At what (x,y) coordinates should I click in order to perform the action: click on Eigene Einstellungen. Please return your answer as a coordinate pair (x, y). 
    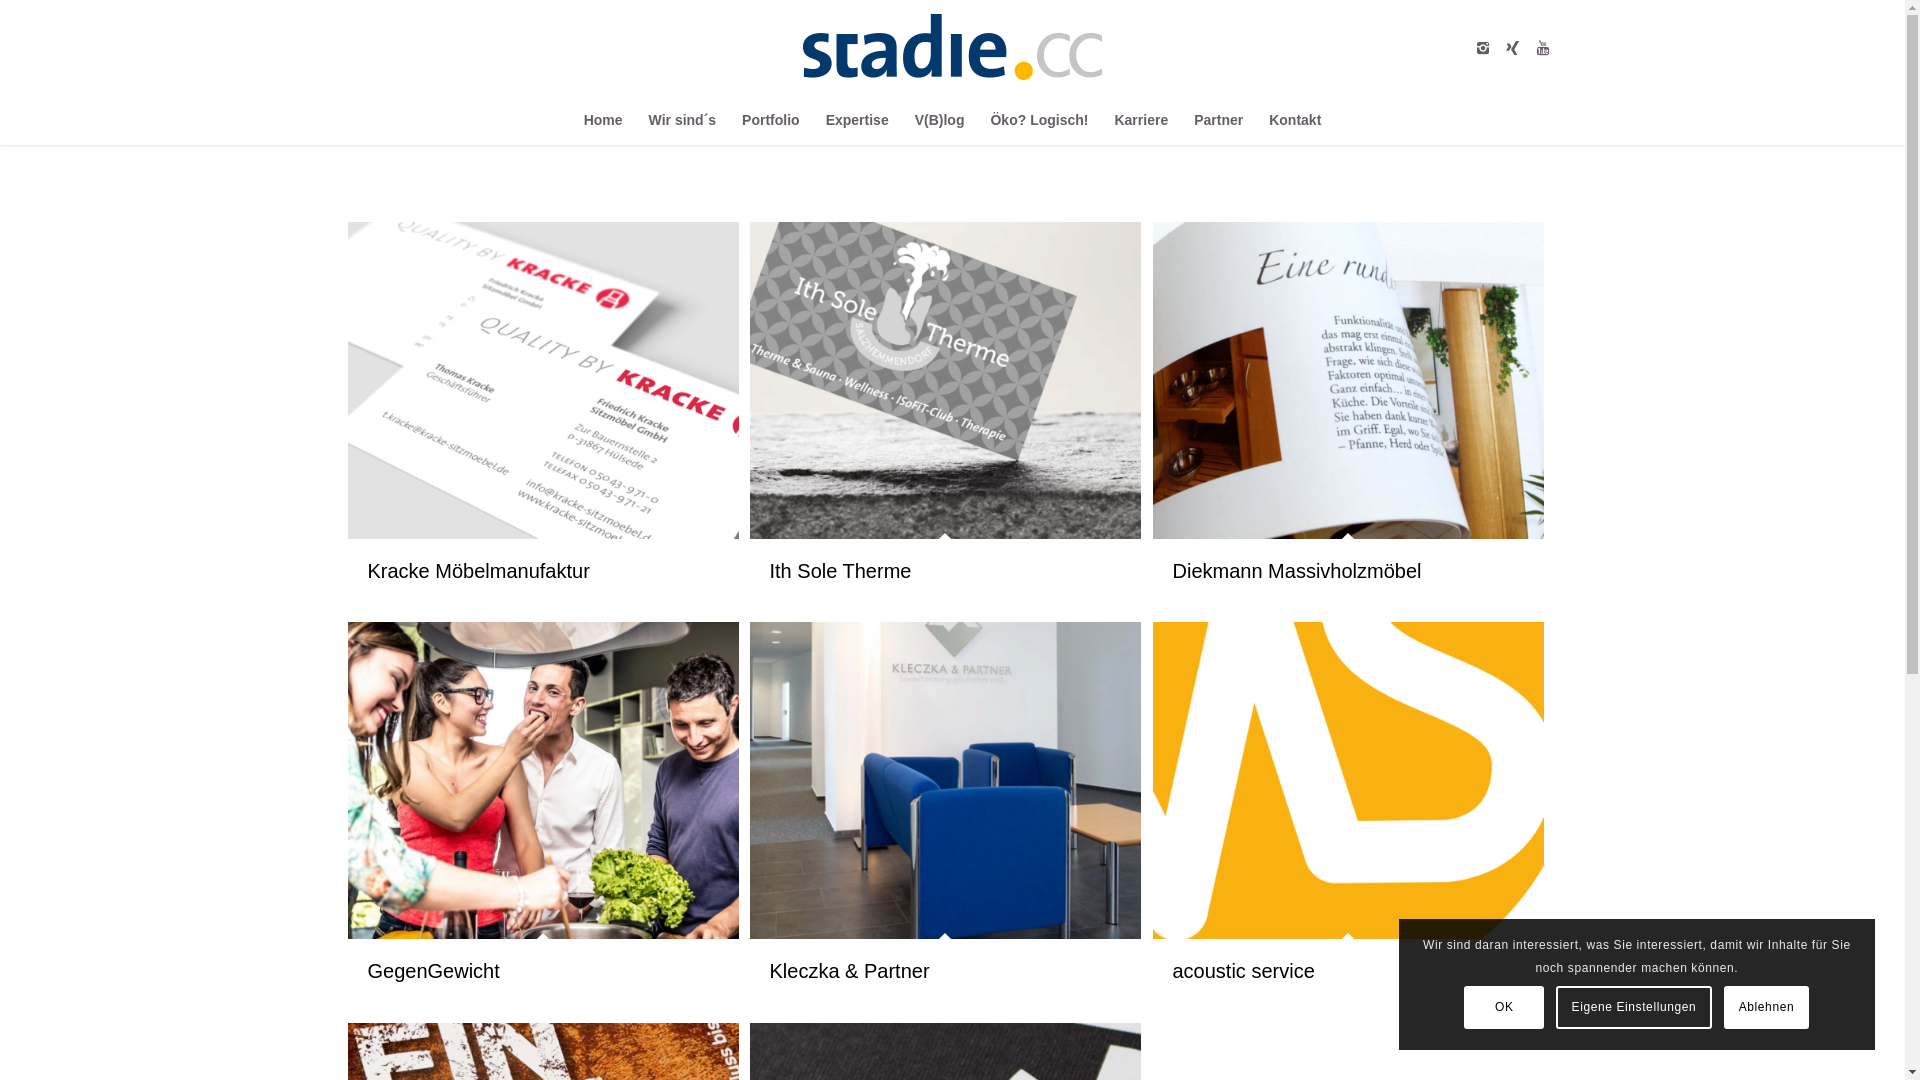
    Looking at the image, I should click on (1634, 1007).